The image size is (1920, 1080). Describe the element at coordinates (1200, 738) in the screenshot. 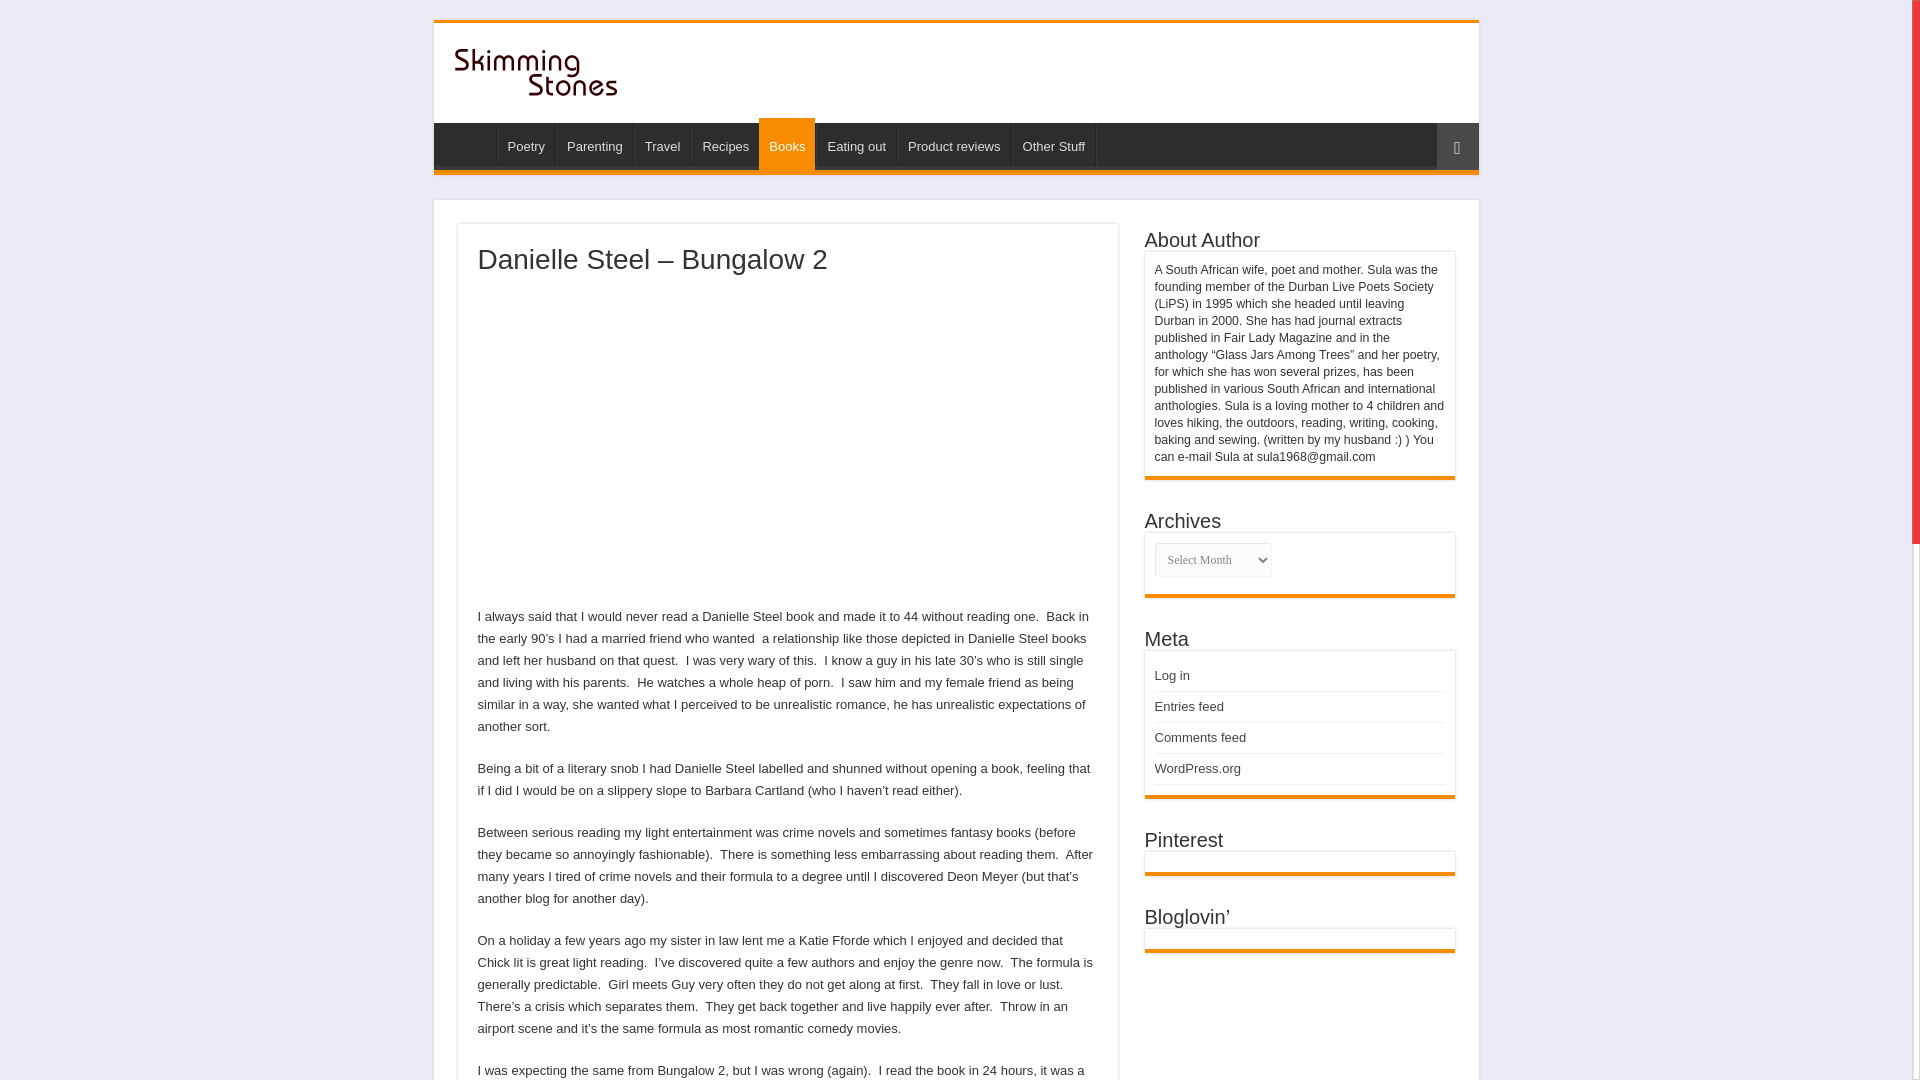

I see `Comments feed` at that location.